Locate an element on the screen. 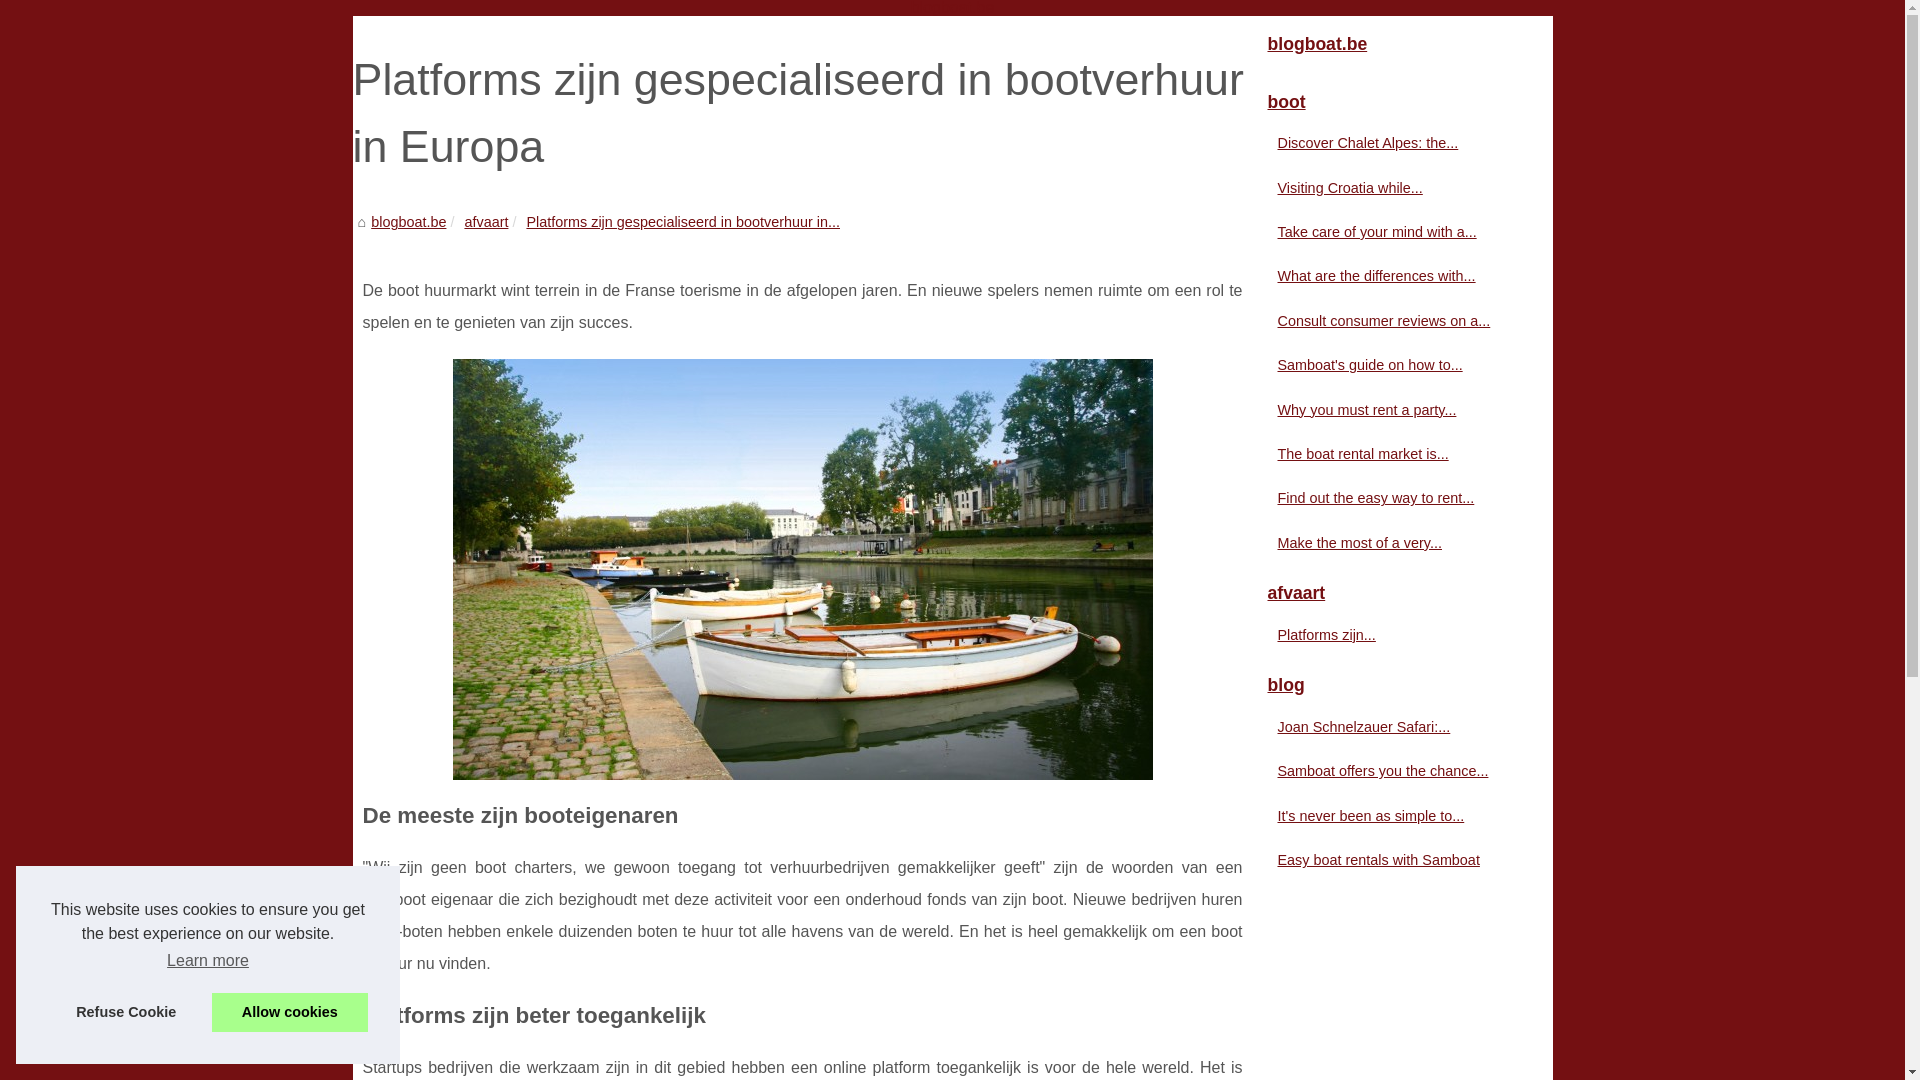 The height and width of the screenshot is (1080, 1920). blog is located at coordinates (1402, 686).